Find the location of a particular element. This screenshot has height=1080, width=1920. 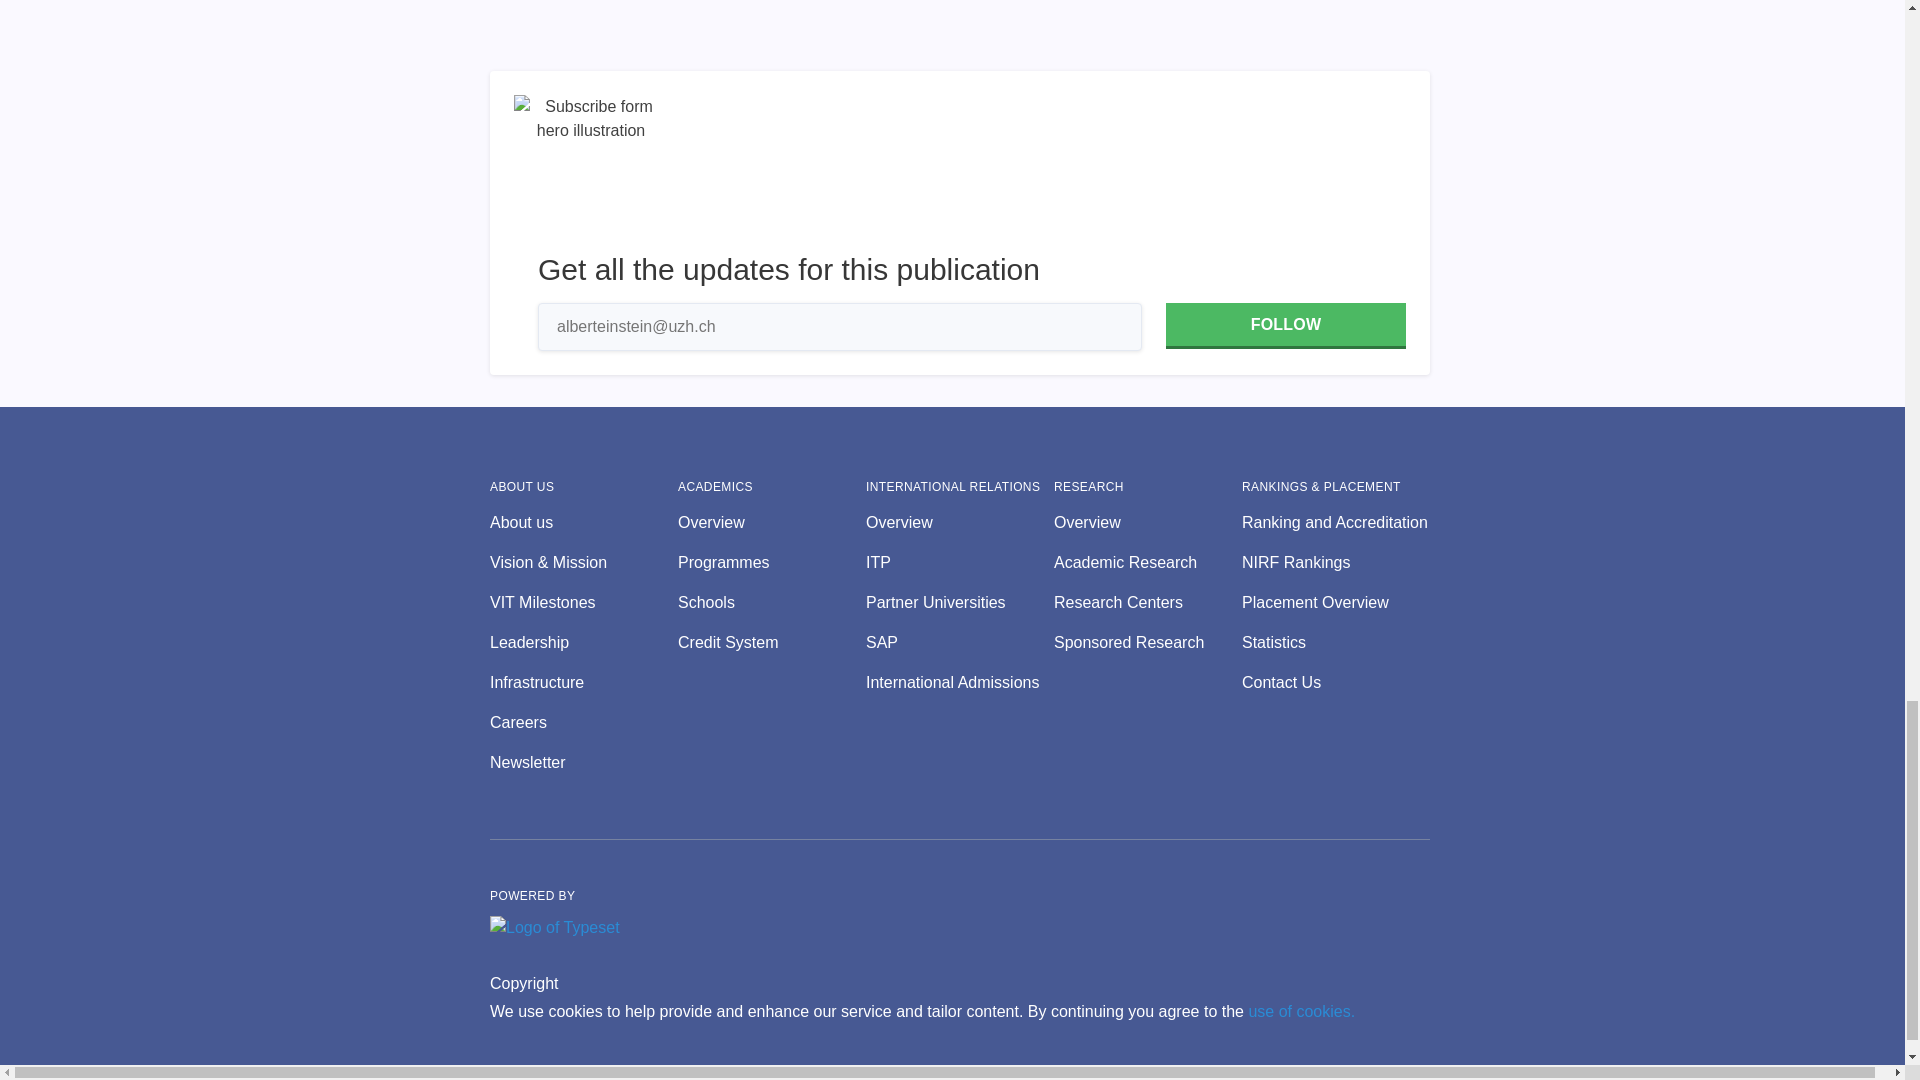

Newsletter is located at coordinates (583, 762).